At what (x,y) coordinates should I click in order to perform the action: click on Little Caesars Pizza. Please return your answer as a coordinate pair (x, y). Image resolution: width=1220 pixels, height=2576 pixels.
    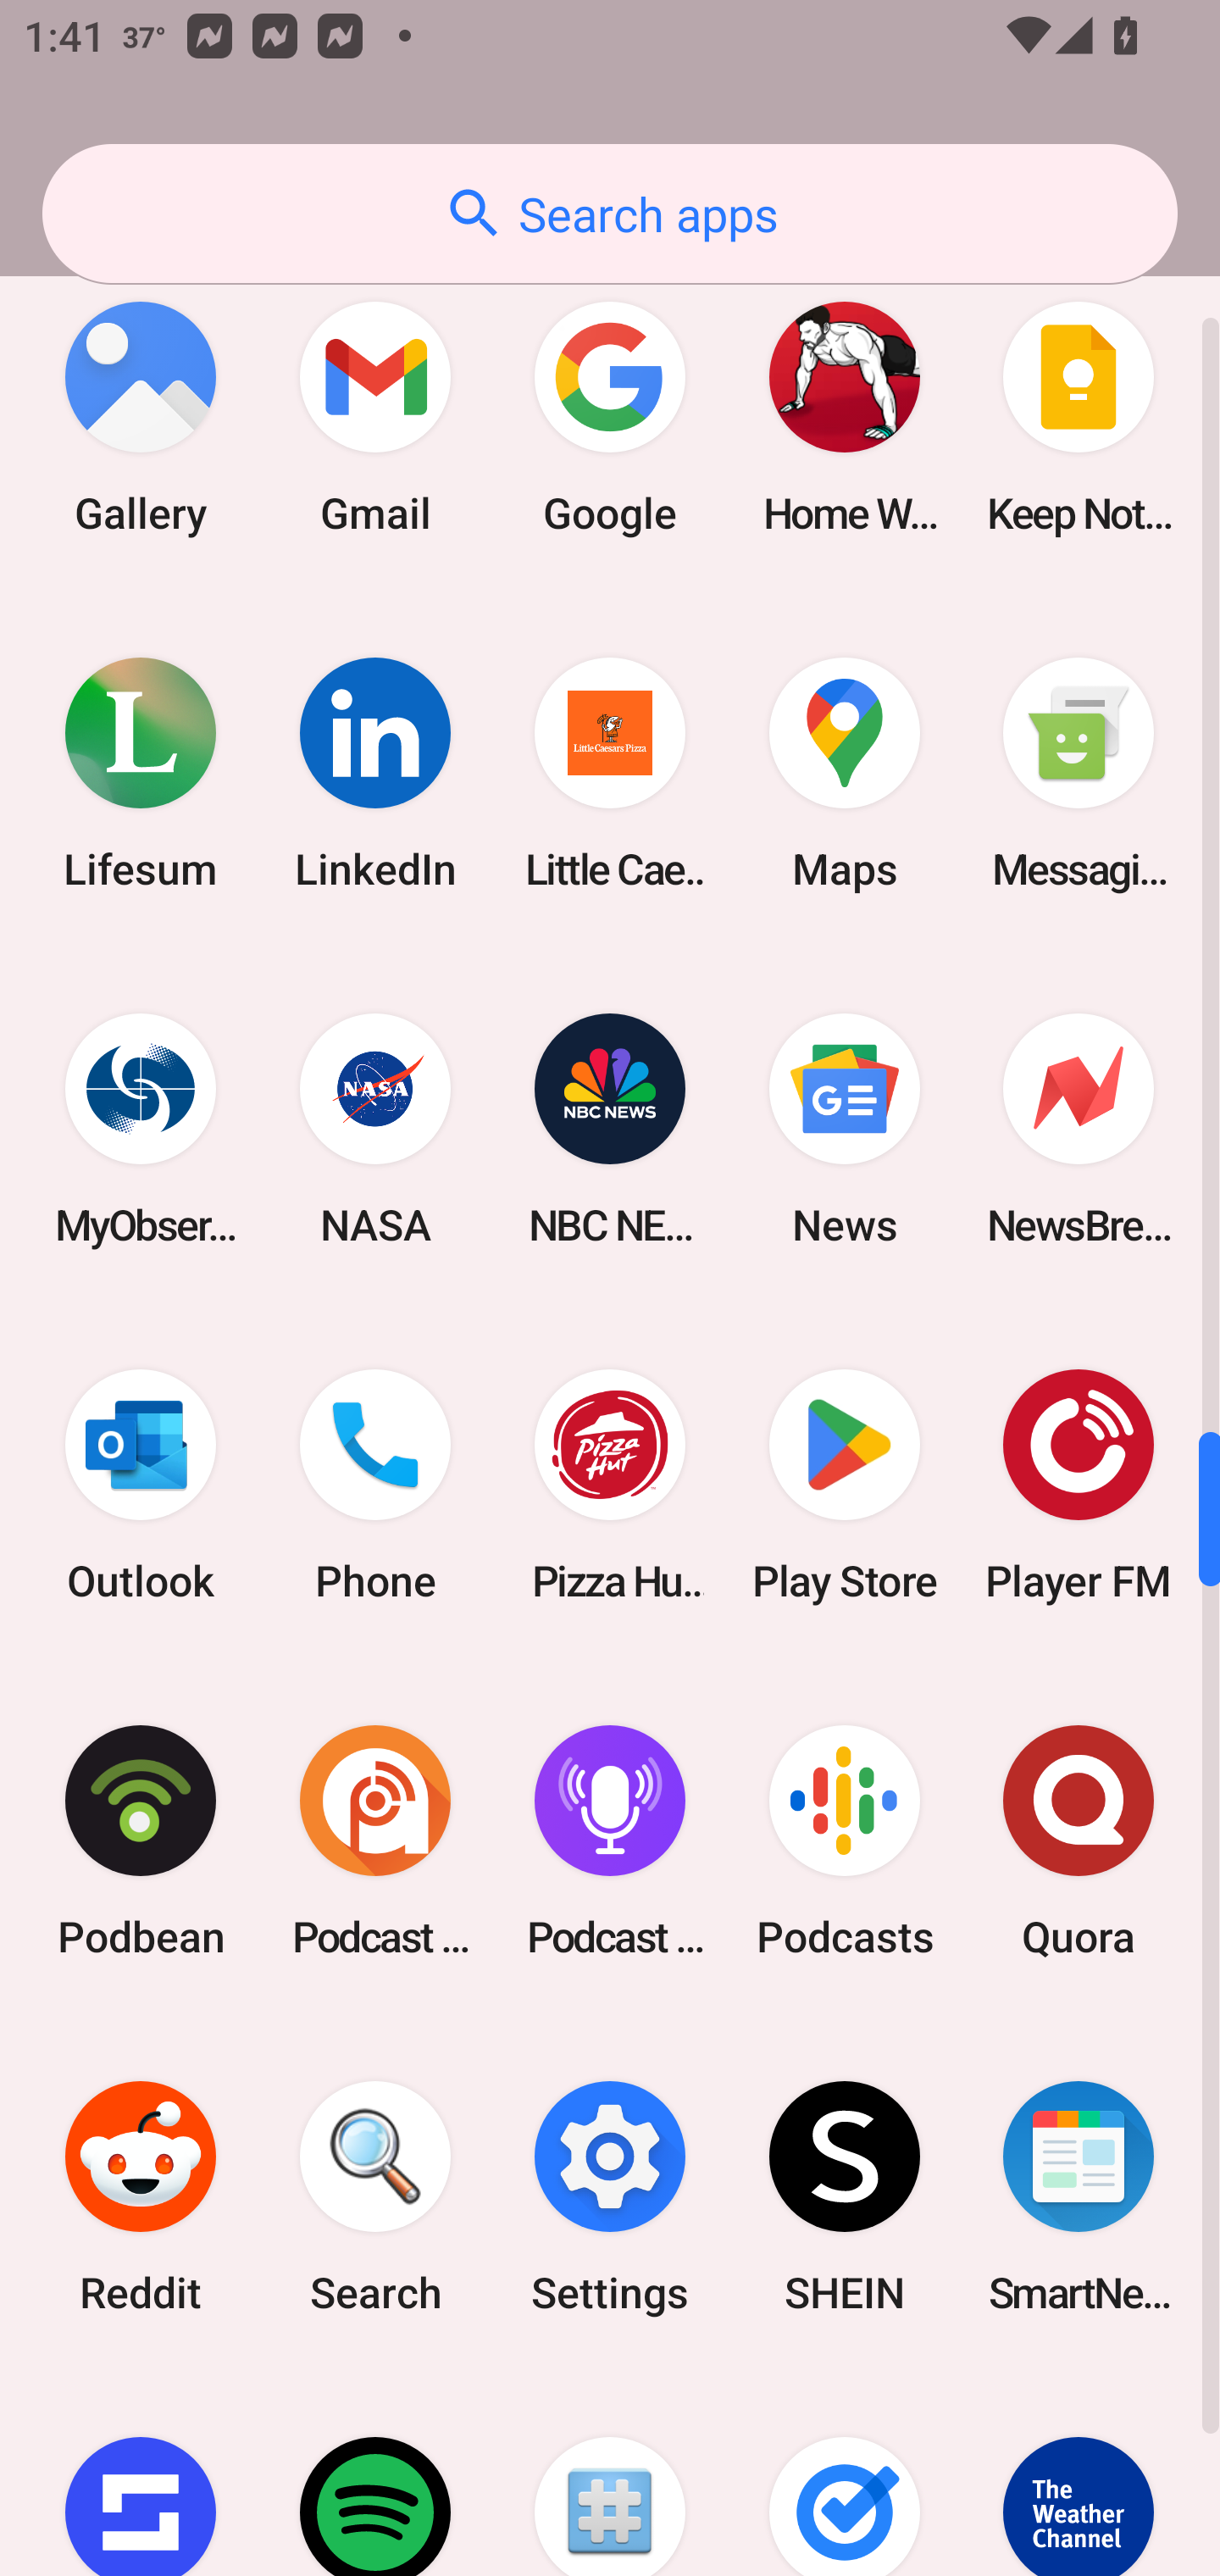
    Looking at the image, I should click on (610, 773).